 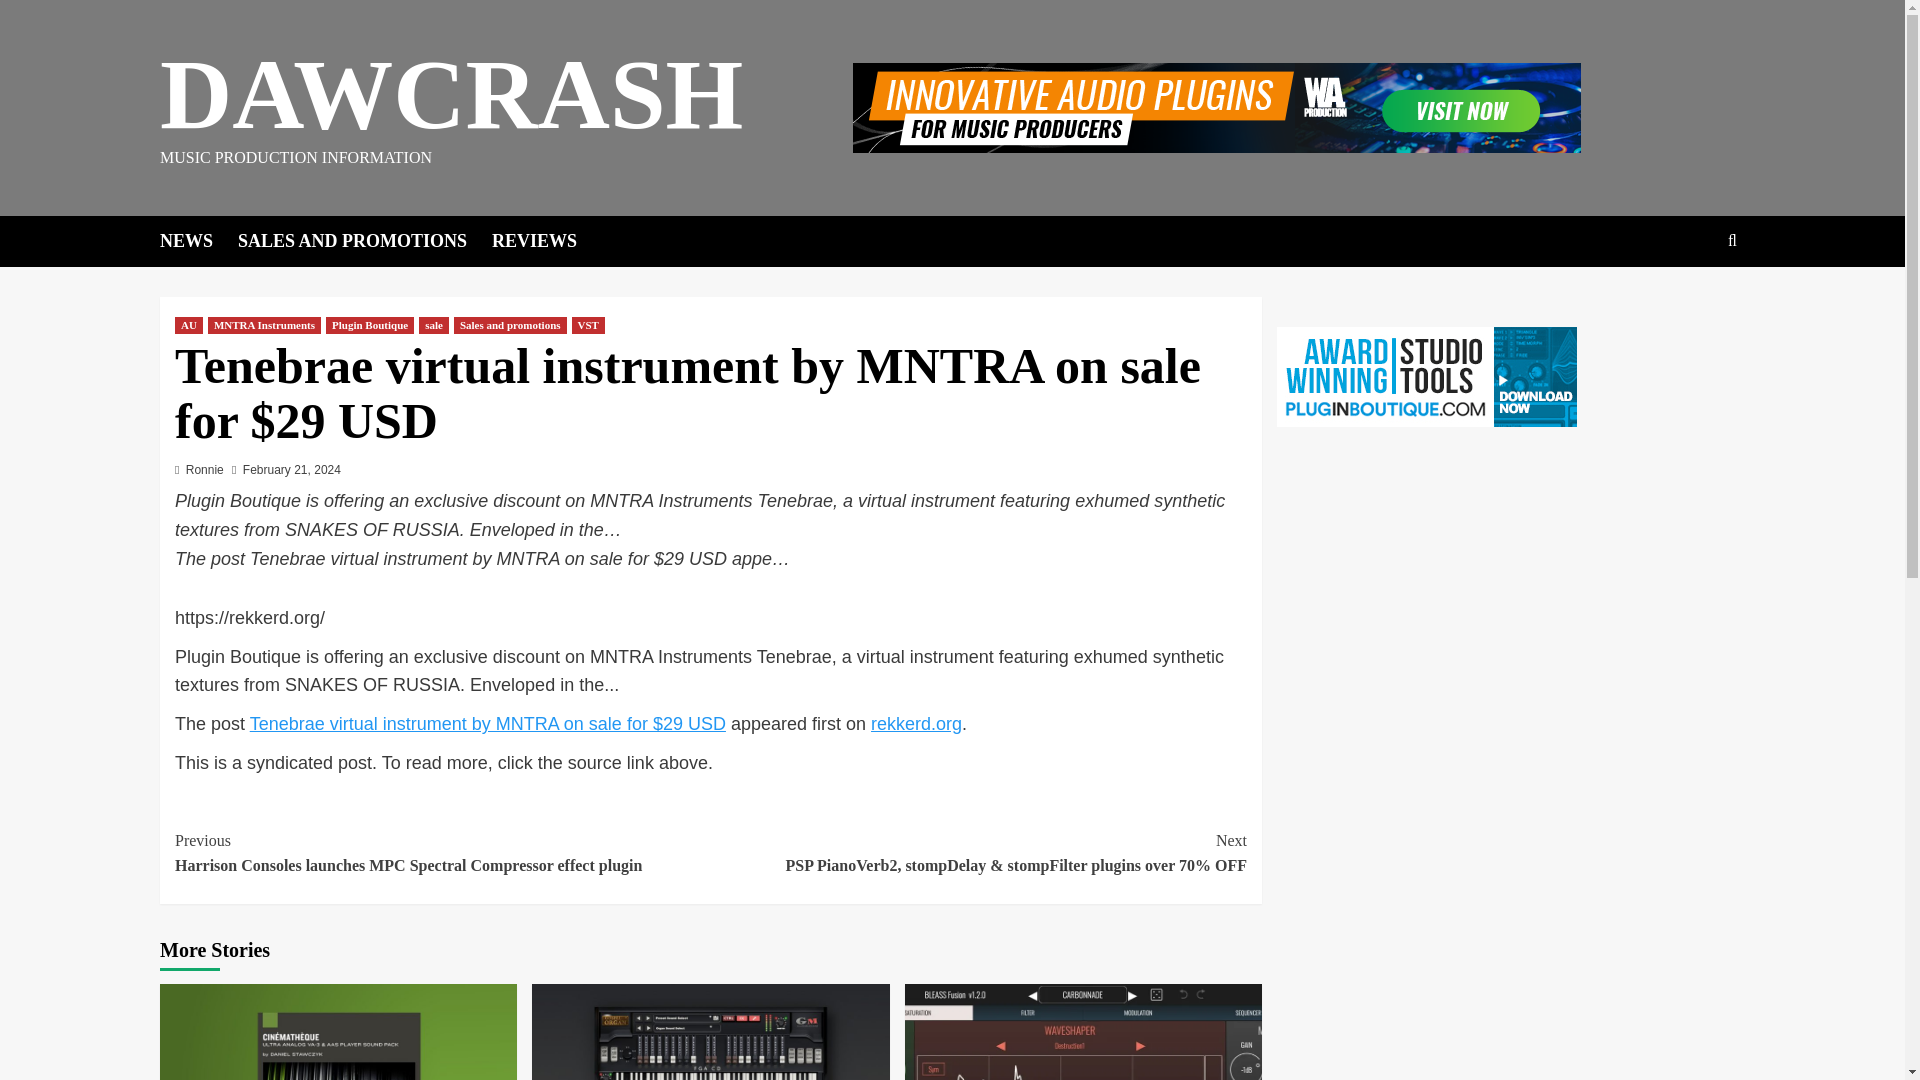 I want to click on MNTRA Instruments, so click(x=264, y=325).